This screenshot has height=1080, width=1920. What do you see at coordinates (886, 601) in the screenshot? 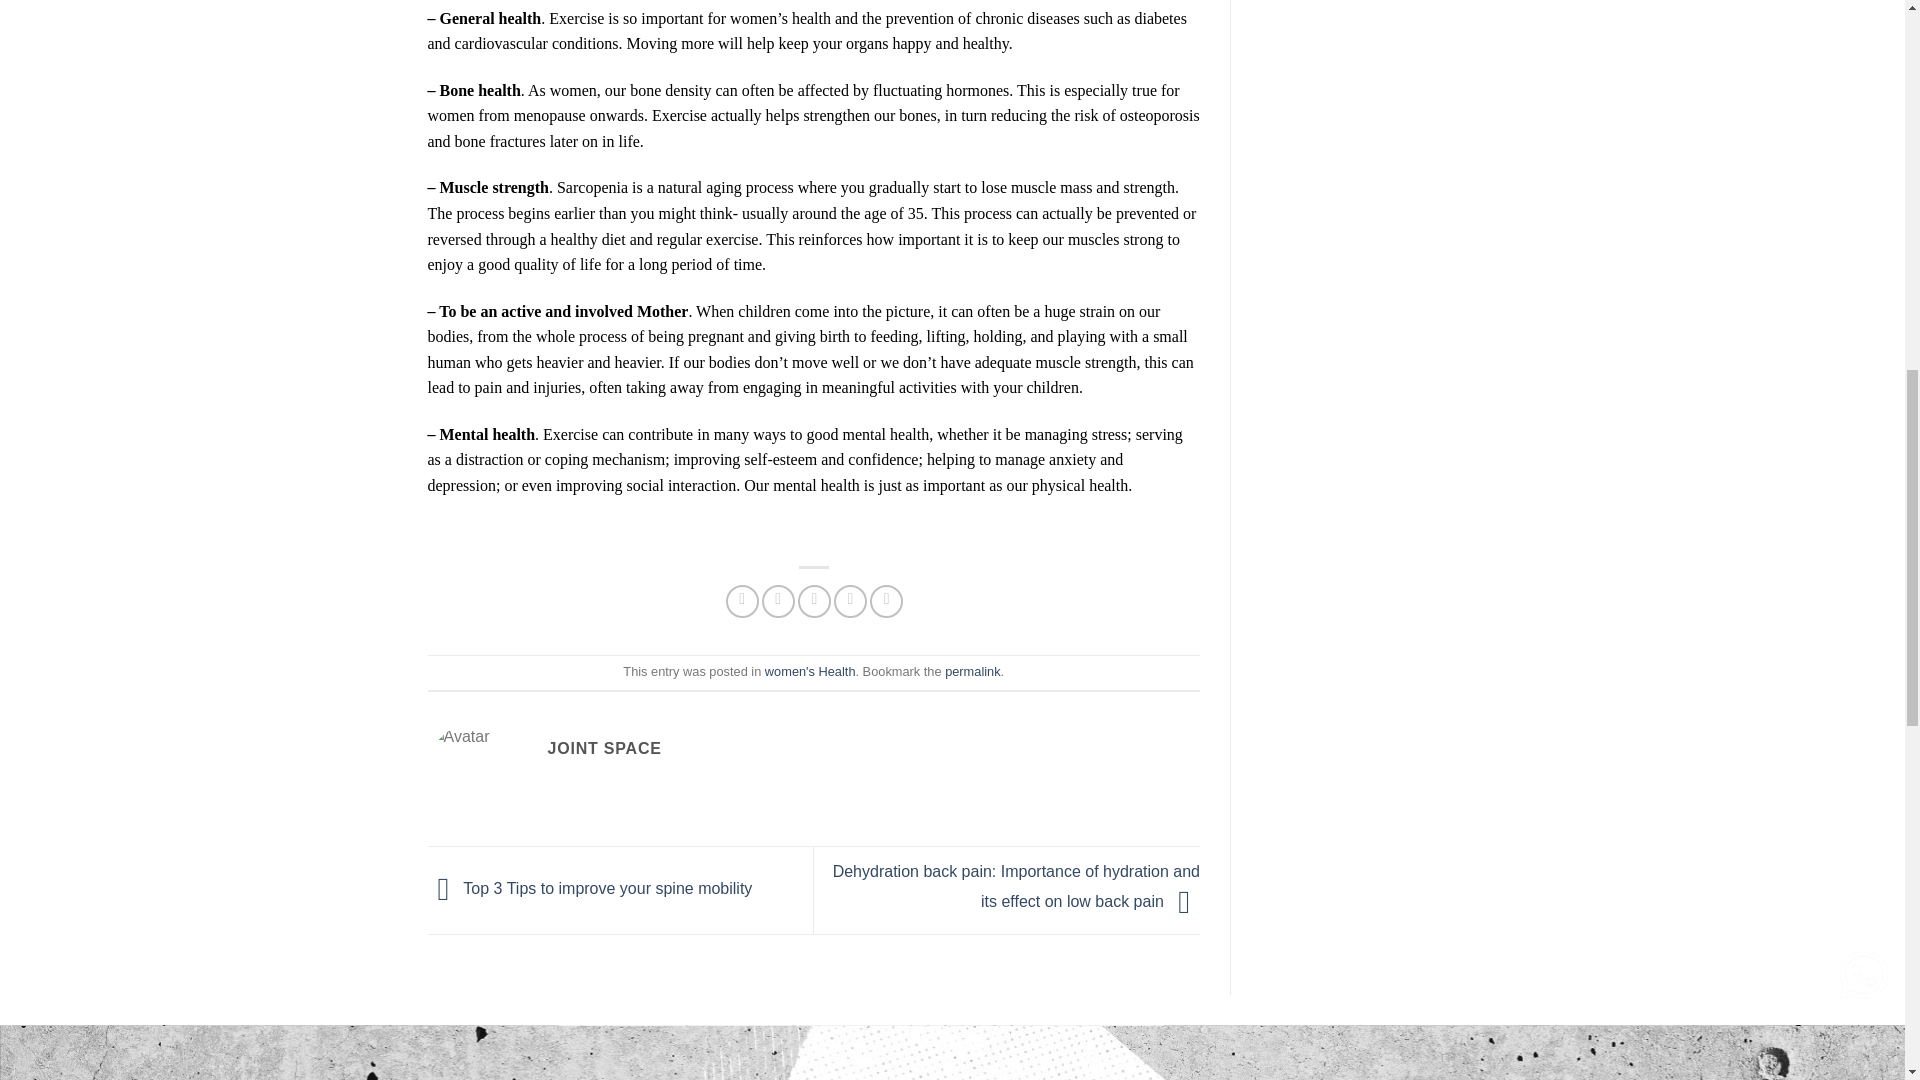
I see `Share on LinkedIn` at bounding box center [886, 601].